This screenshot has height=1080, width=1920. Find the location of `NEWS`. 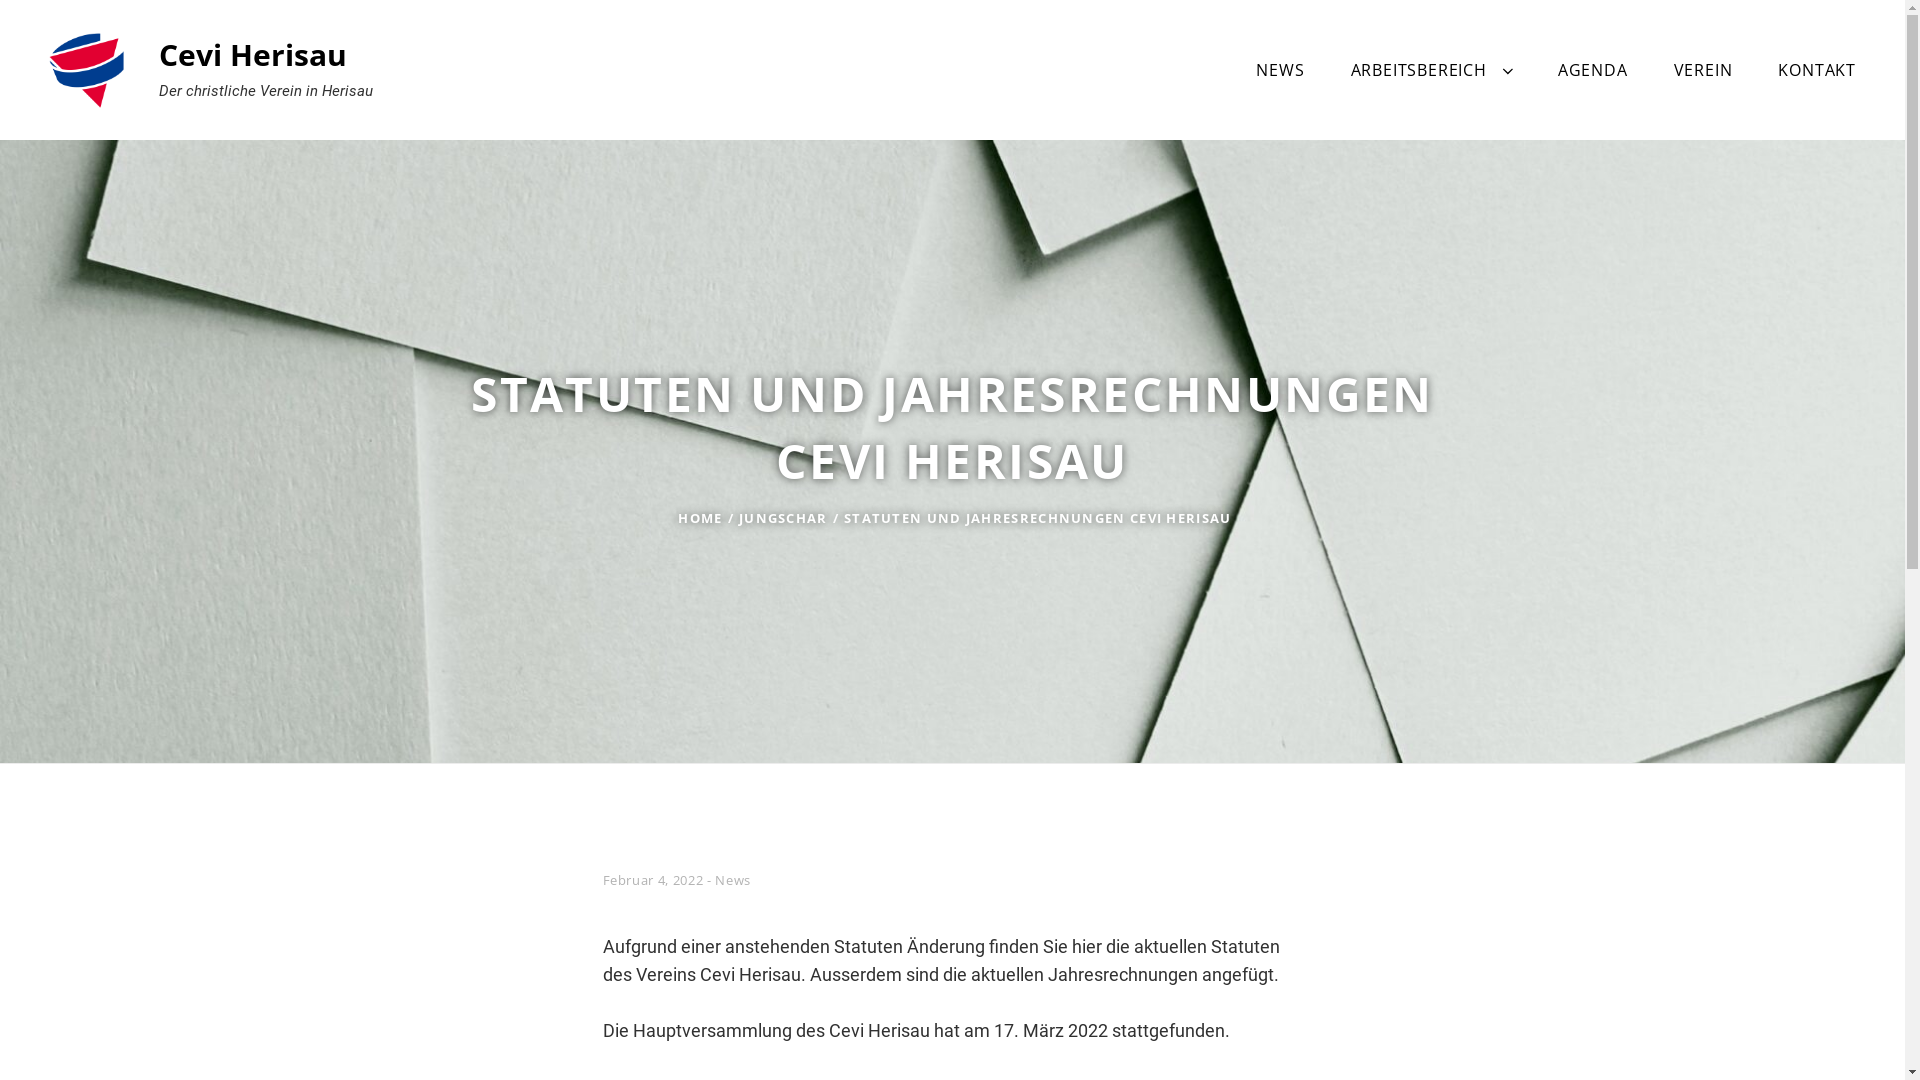

NEWS is located at coordinates (1280, 70).